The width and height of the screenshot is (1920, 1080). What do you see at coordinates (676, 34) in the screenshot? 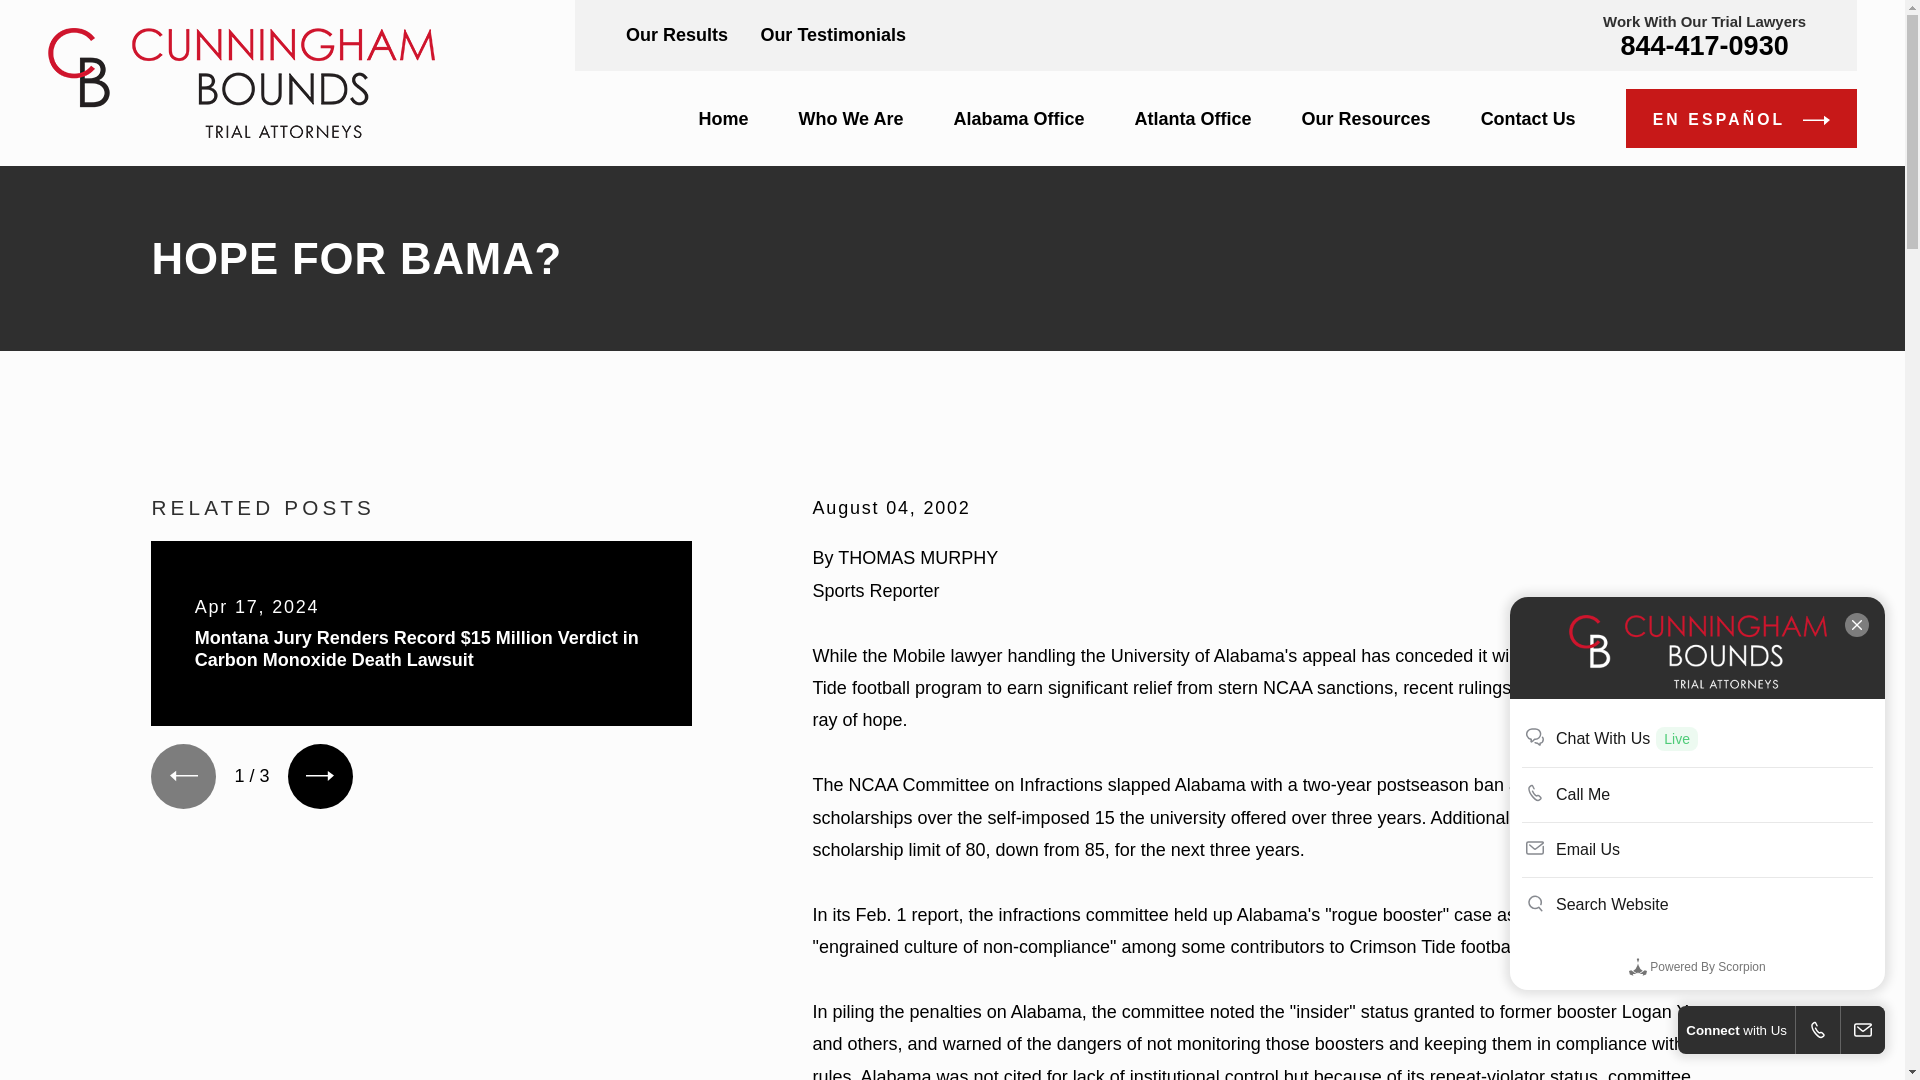
I see `Our Results` at bounding box center [676, 34].